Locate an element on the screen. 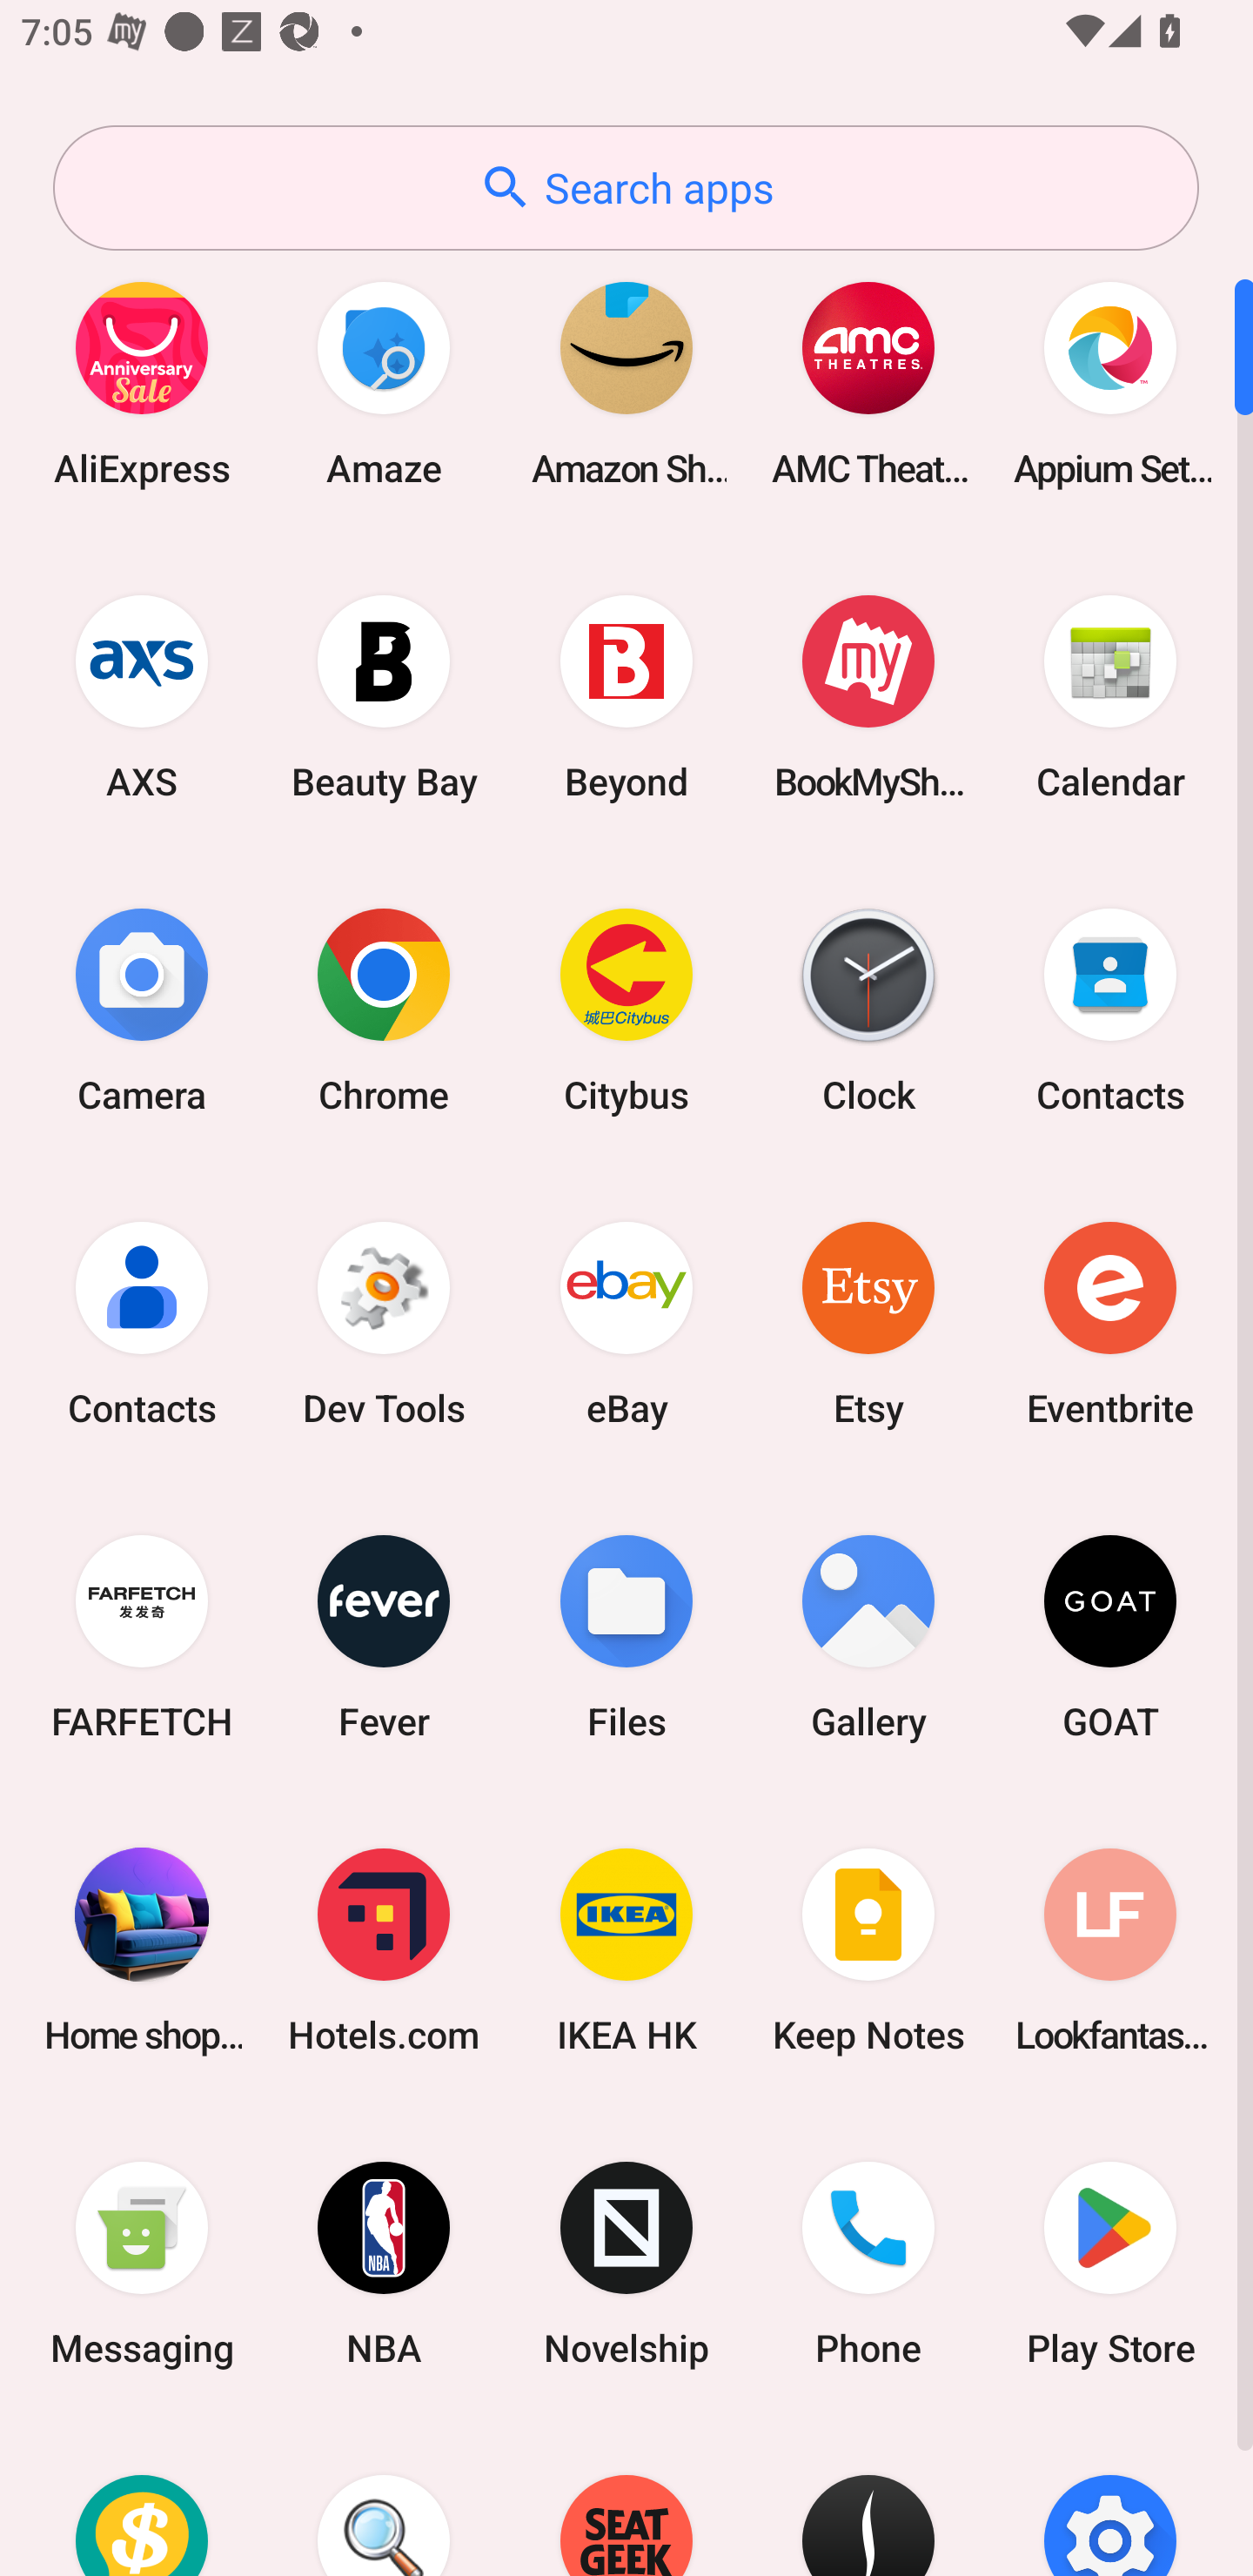 The width and height of the screenshot is (1253, 2576). Calendar is located at coordinates (1110, 696).